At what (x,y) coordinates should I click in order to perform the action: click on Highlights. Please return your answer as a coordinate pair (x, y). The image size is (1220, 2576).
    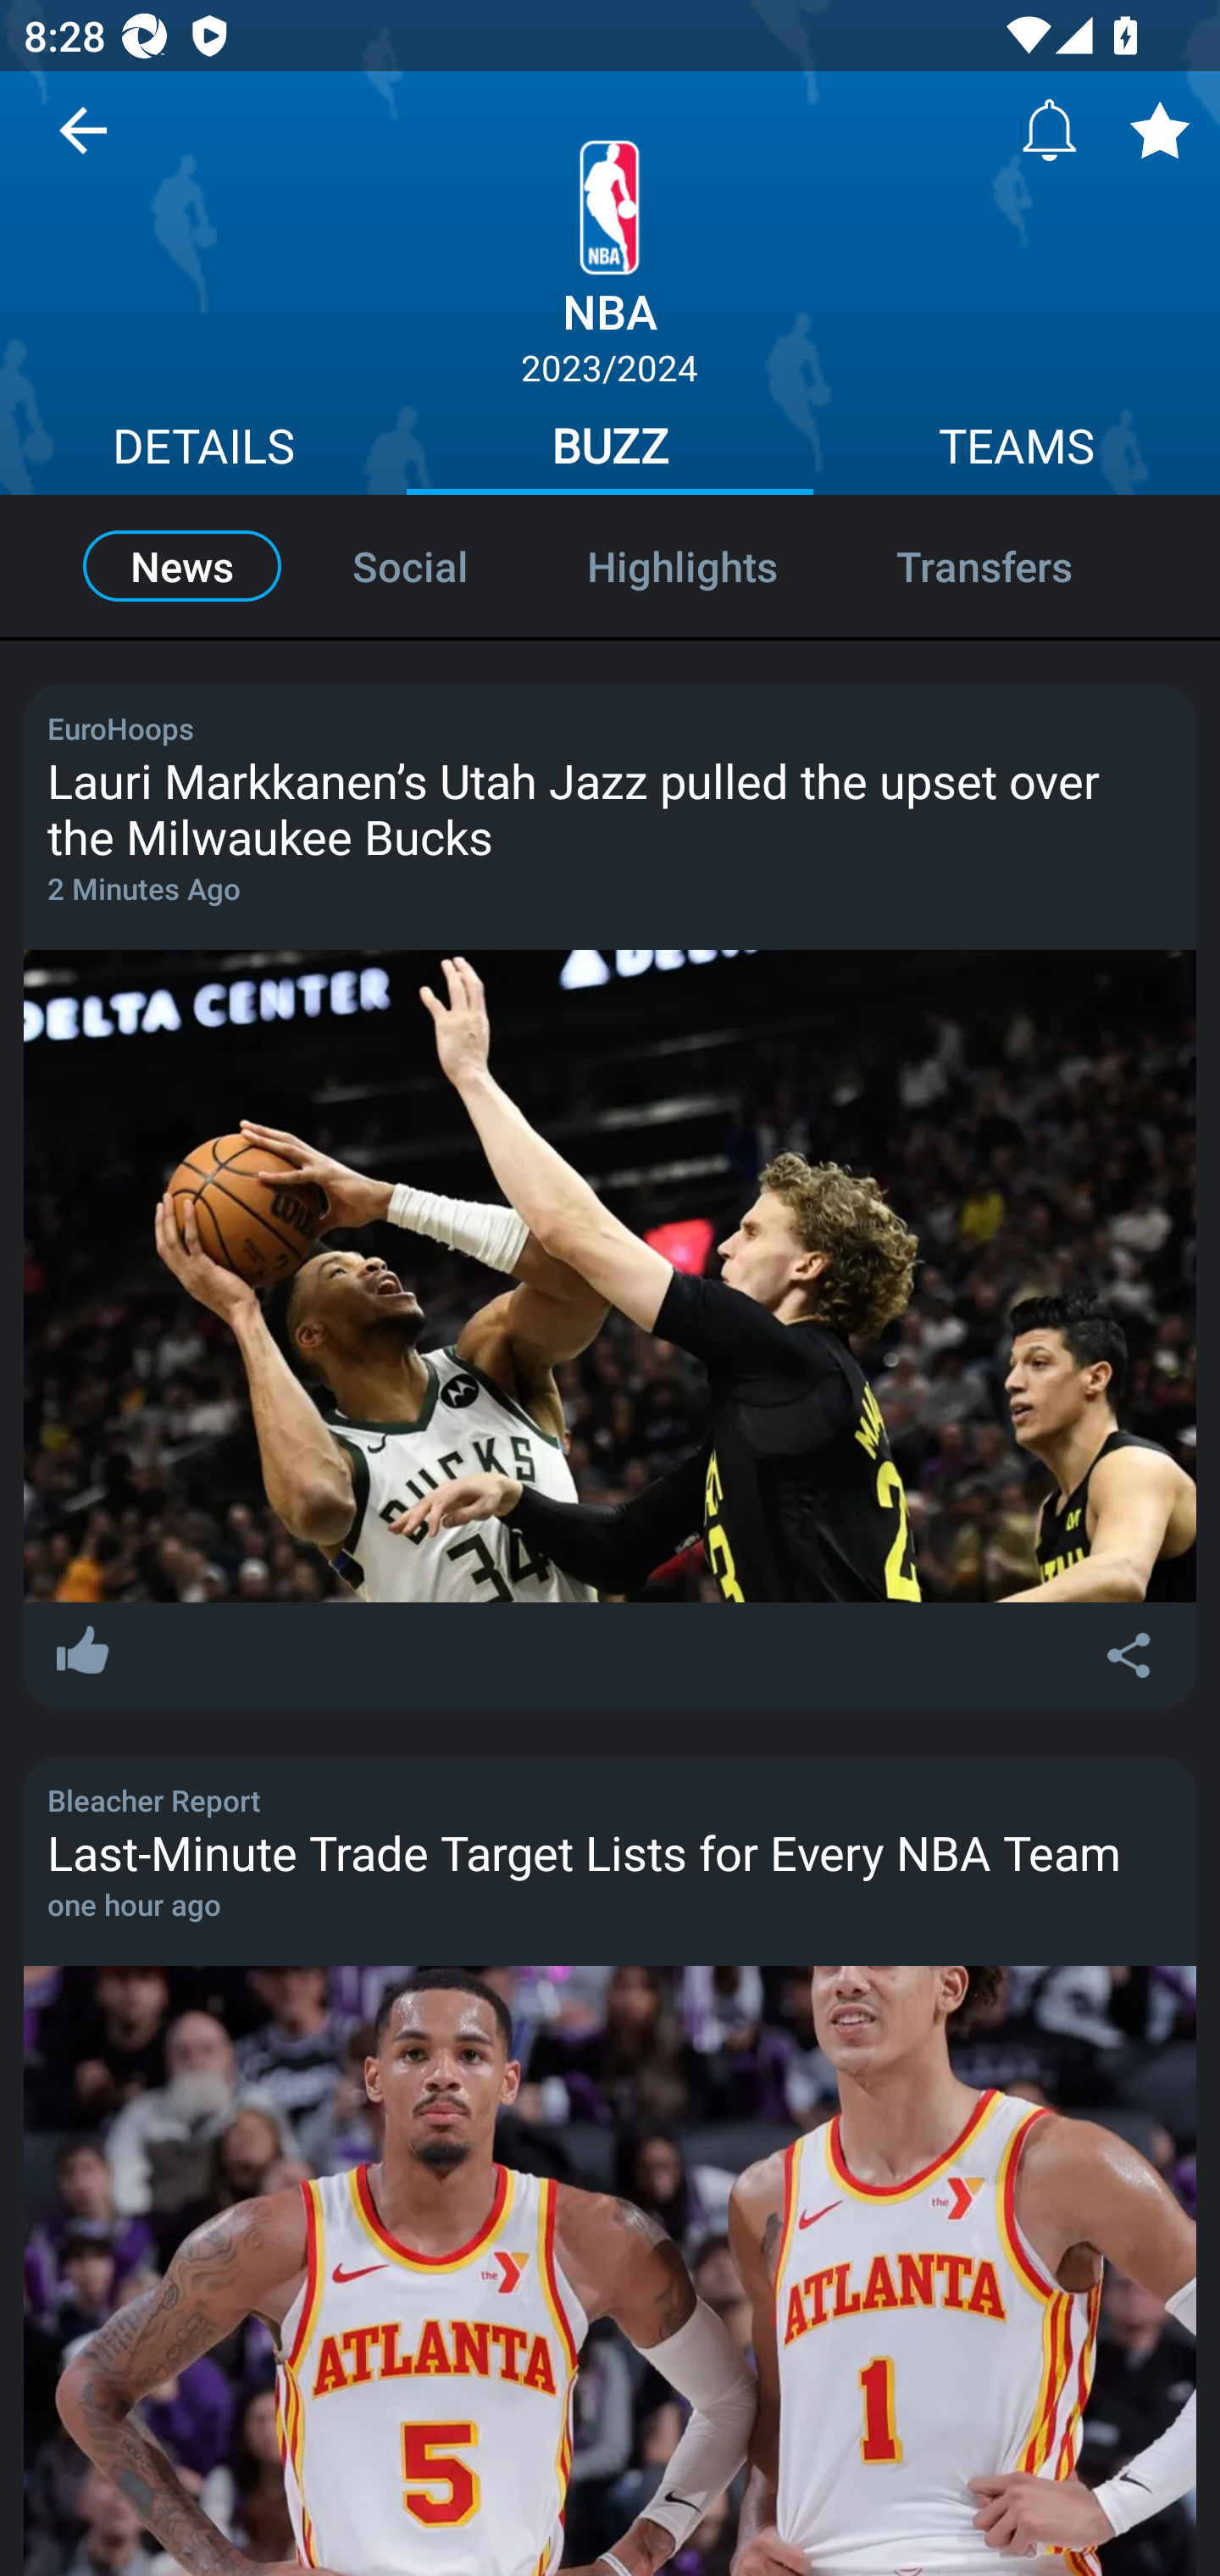
    Looking at the image, I should click on (682, 564).